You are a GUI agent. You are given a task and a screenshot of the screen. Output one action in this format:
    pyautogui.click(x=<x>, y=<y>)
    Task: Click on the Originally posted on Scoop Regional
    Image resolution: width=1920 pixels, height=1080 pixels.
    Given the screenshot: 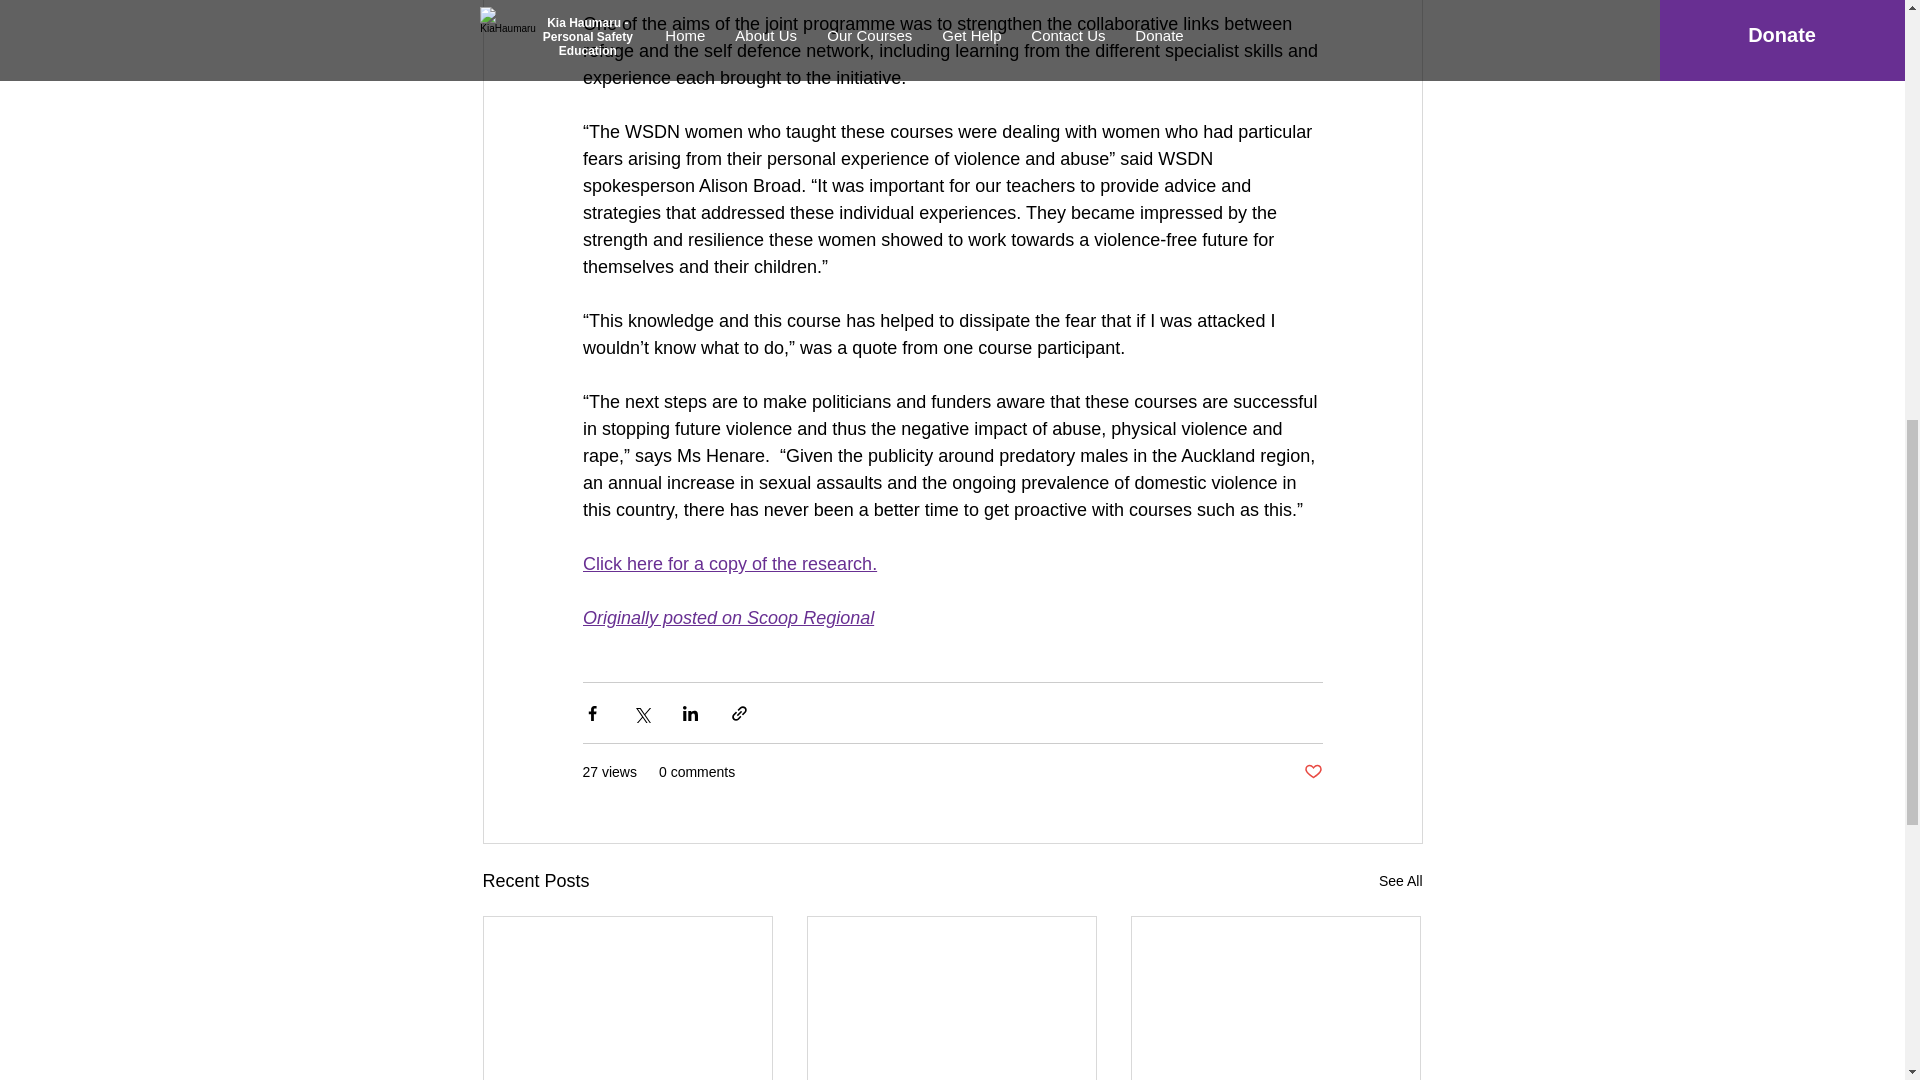 What is the action you would take?
    pyautogui.click(x=727, y=618)
    